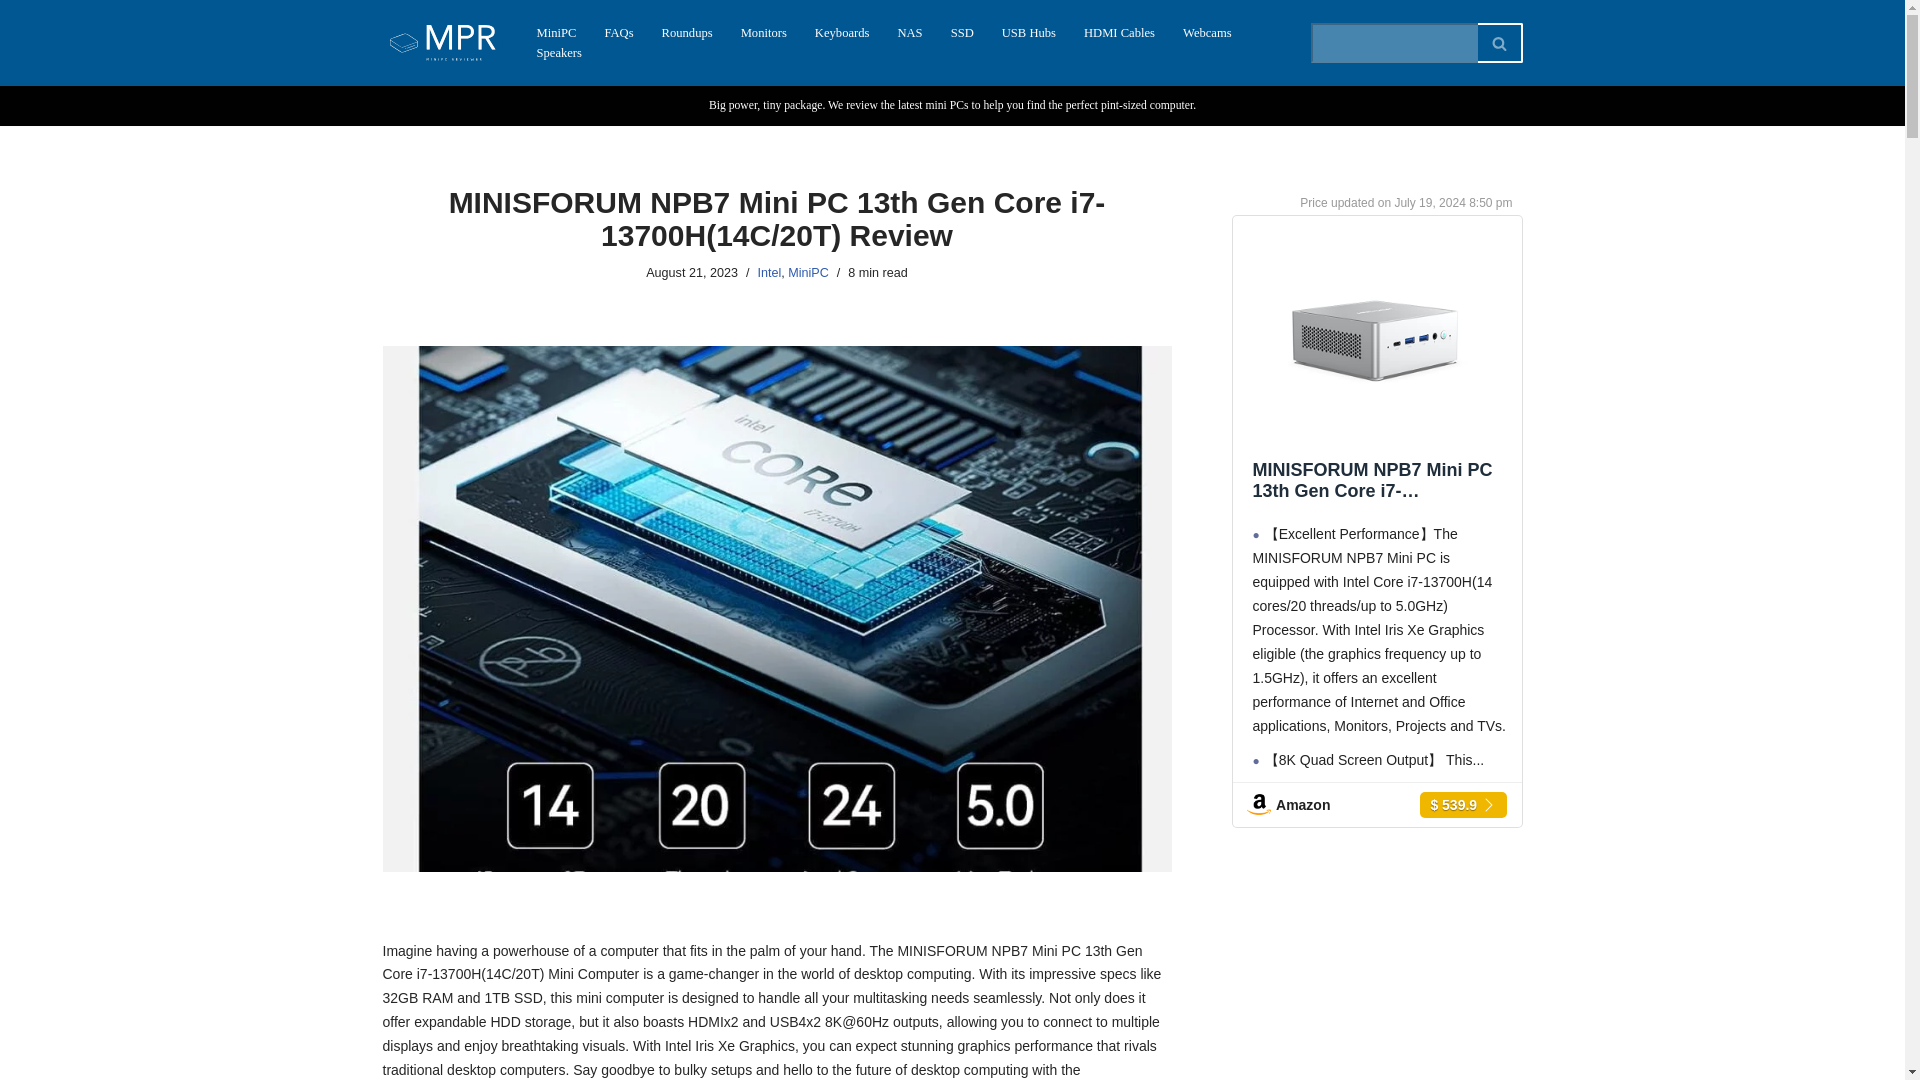  I want to click on NAS, so click(908, 32).